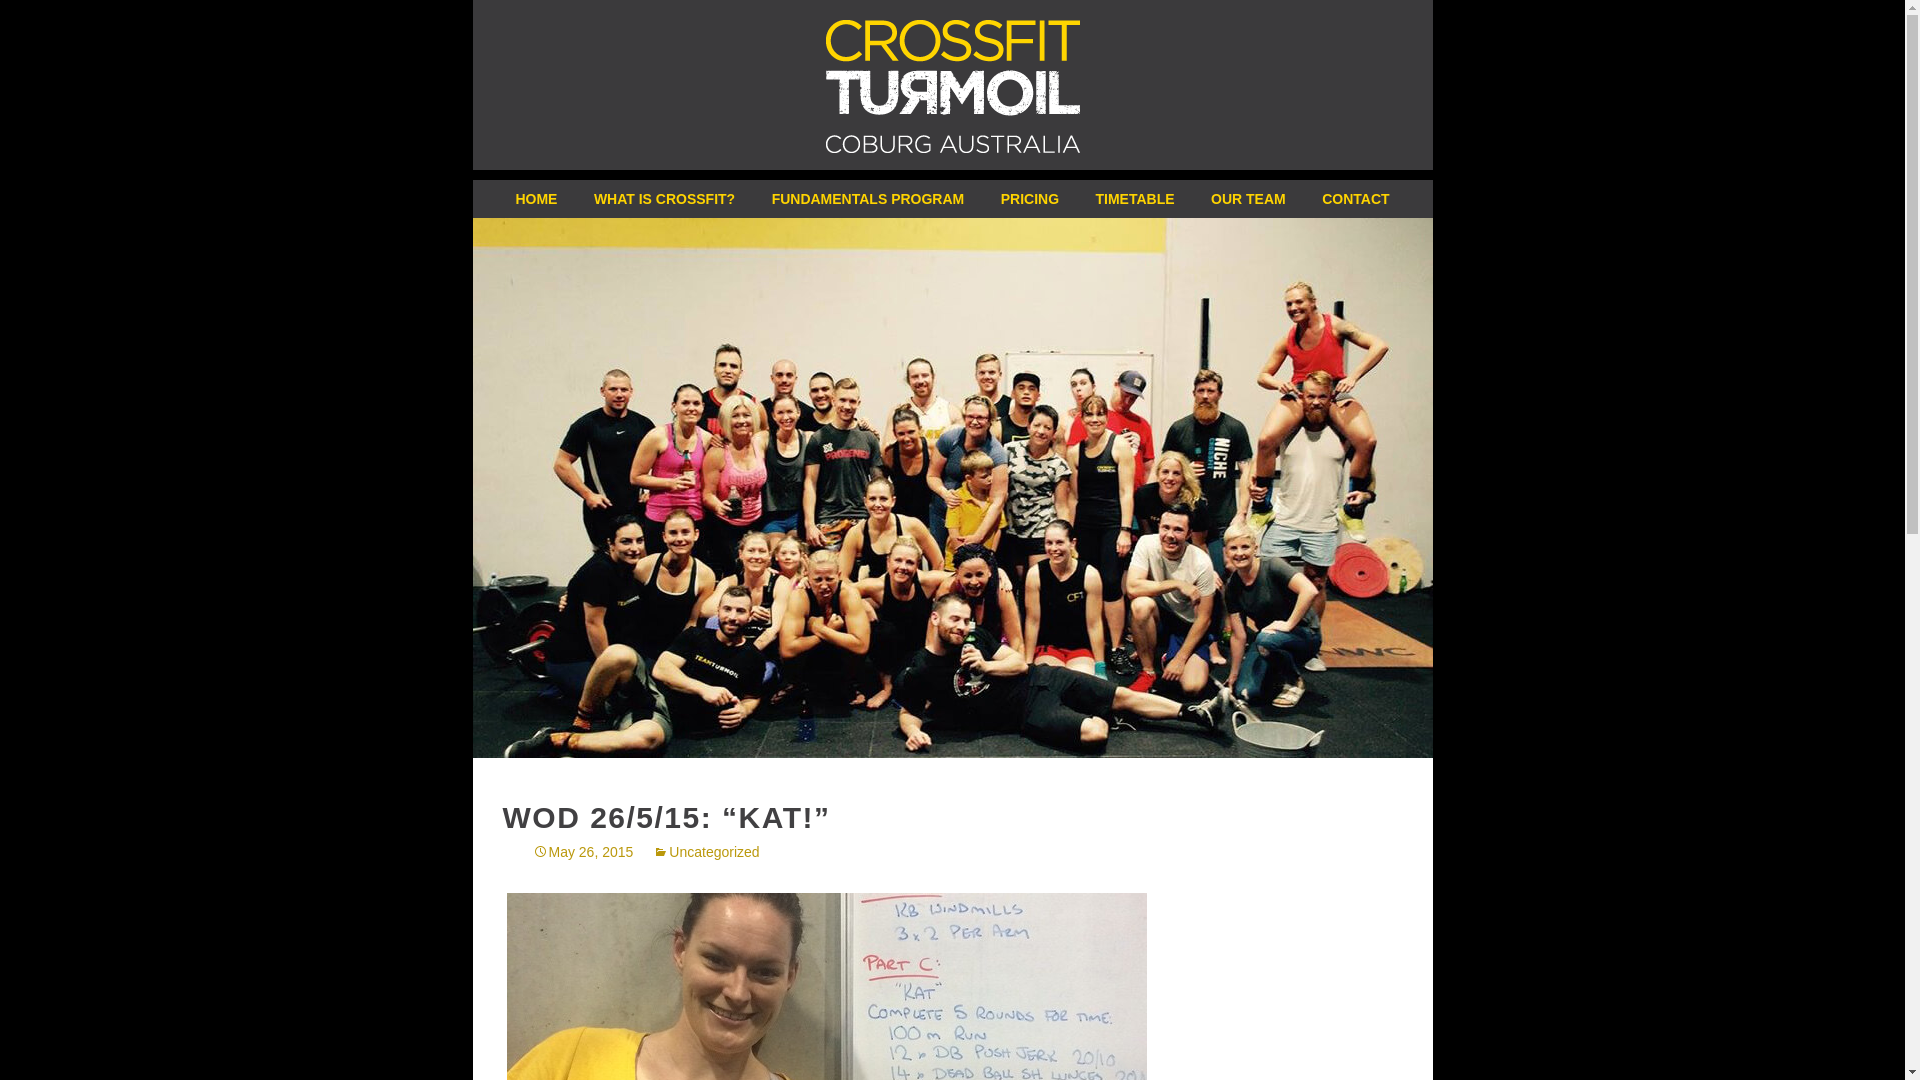 The image size is (1920, 1080). I want to click on CONTACT, so click(1356, 199).